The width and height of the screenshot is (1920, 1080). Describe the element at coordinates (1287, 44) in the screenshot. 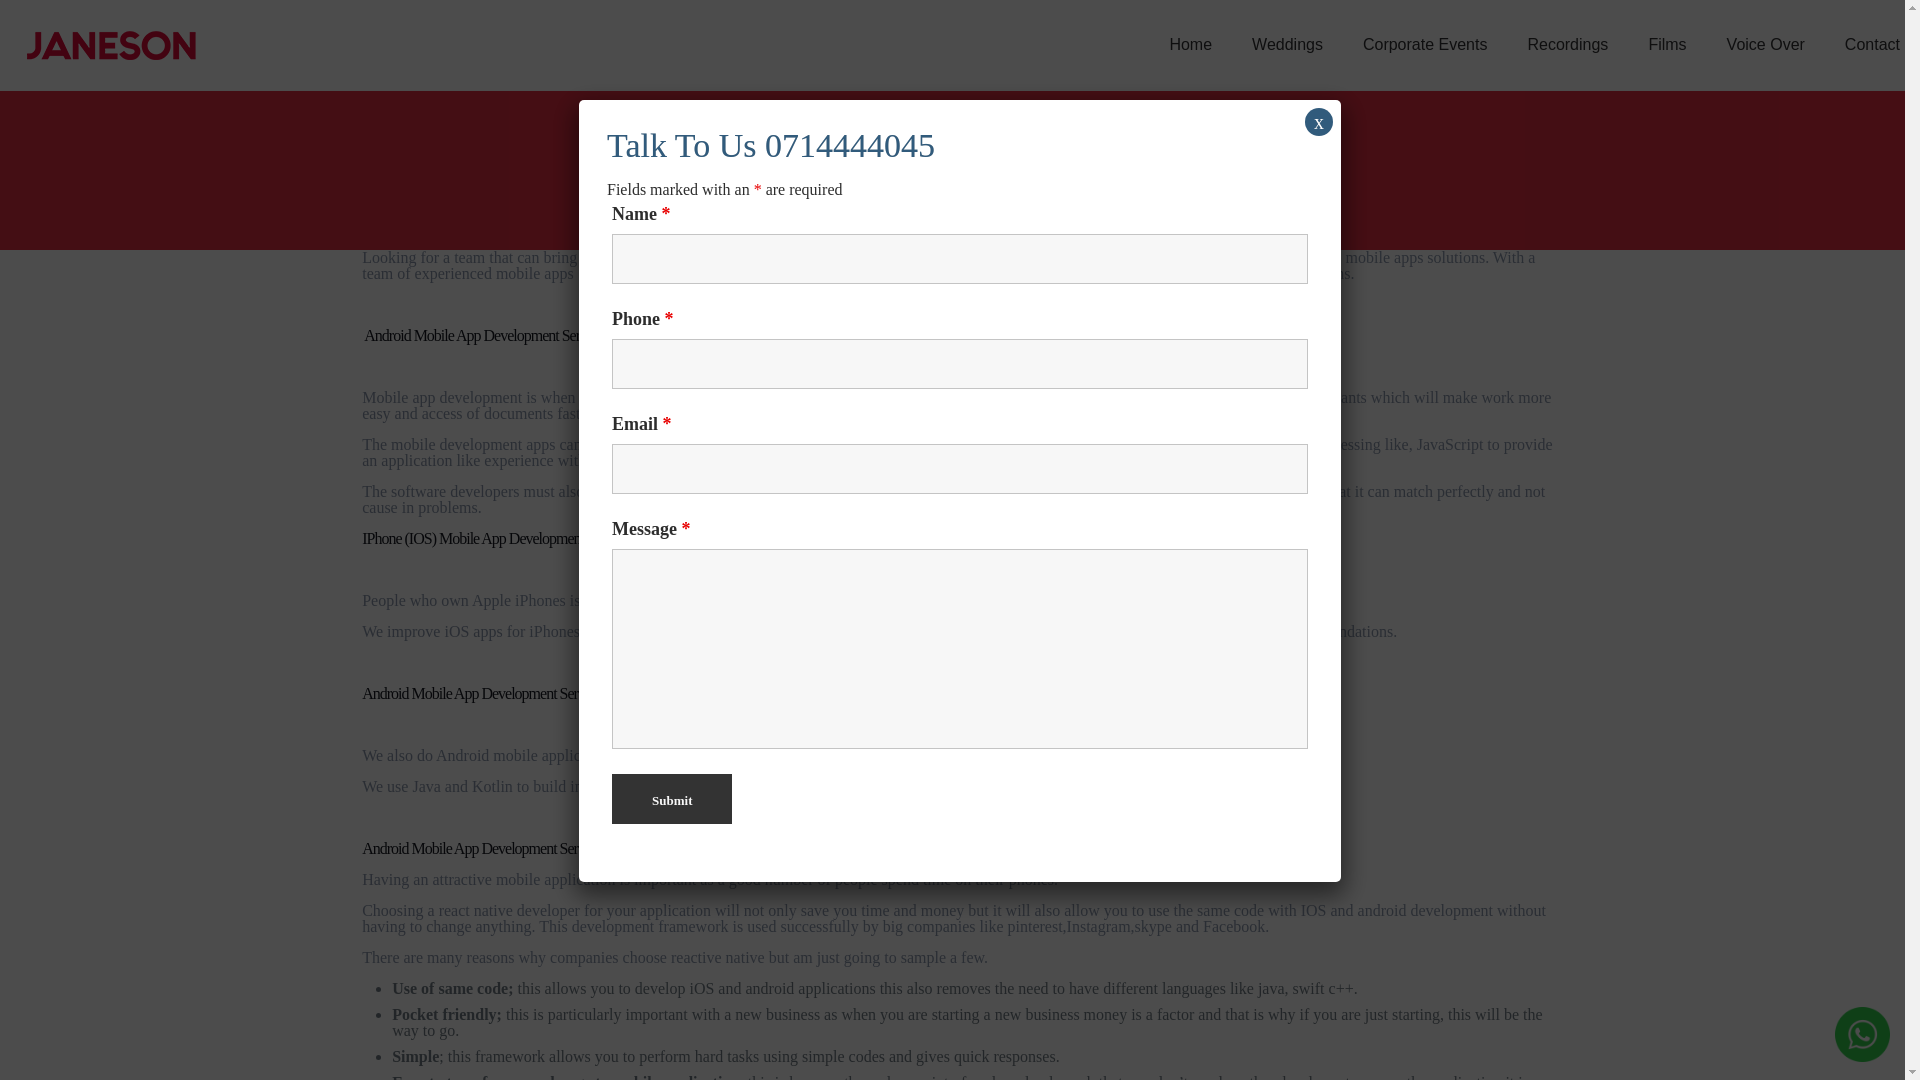

I see `Weddings` at that location.